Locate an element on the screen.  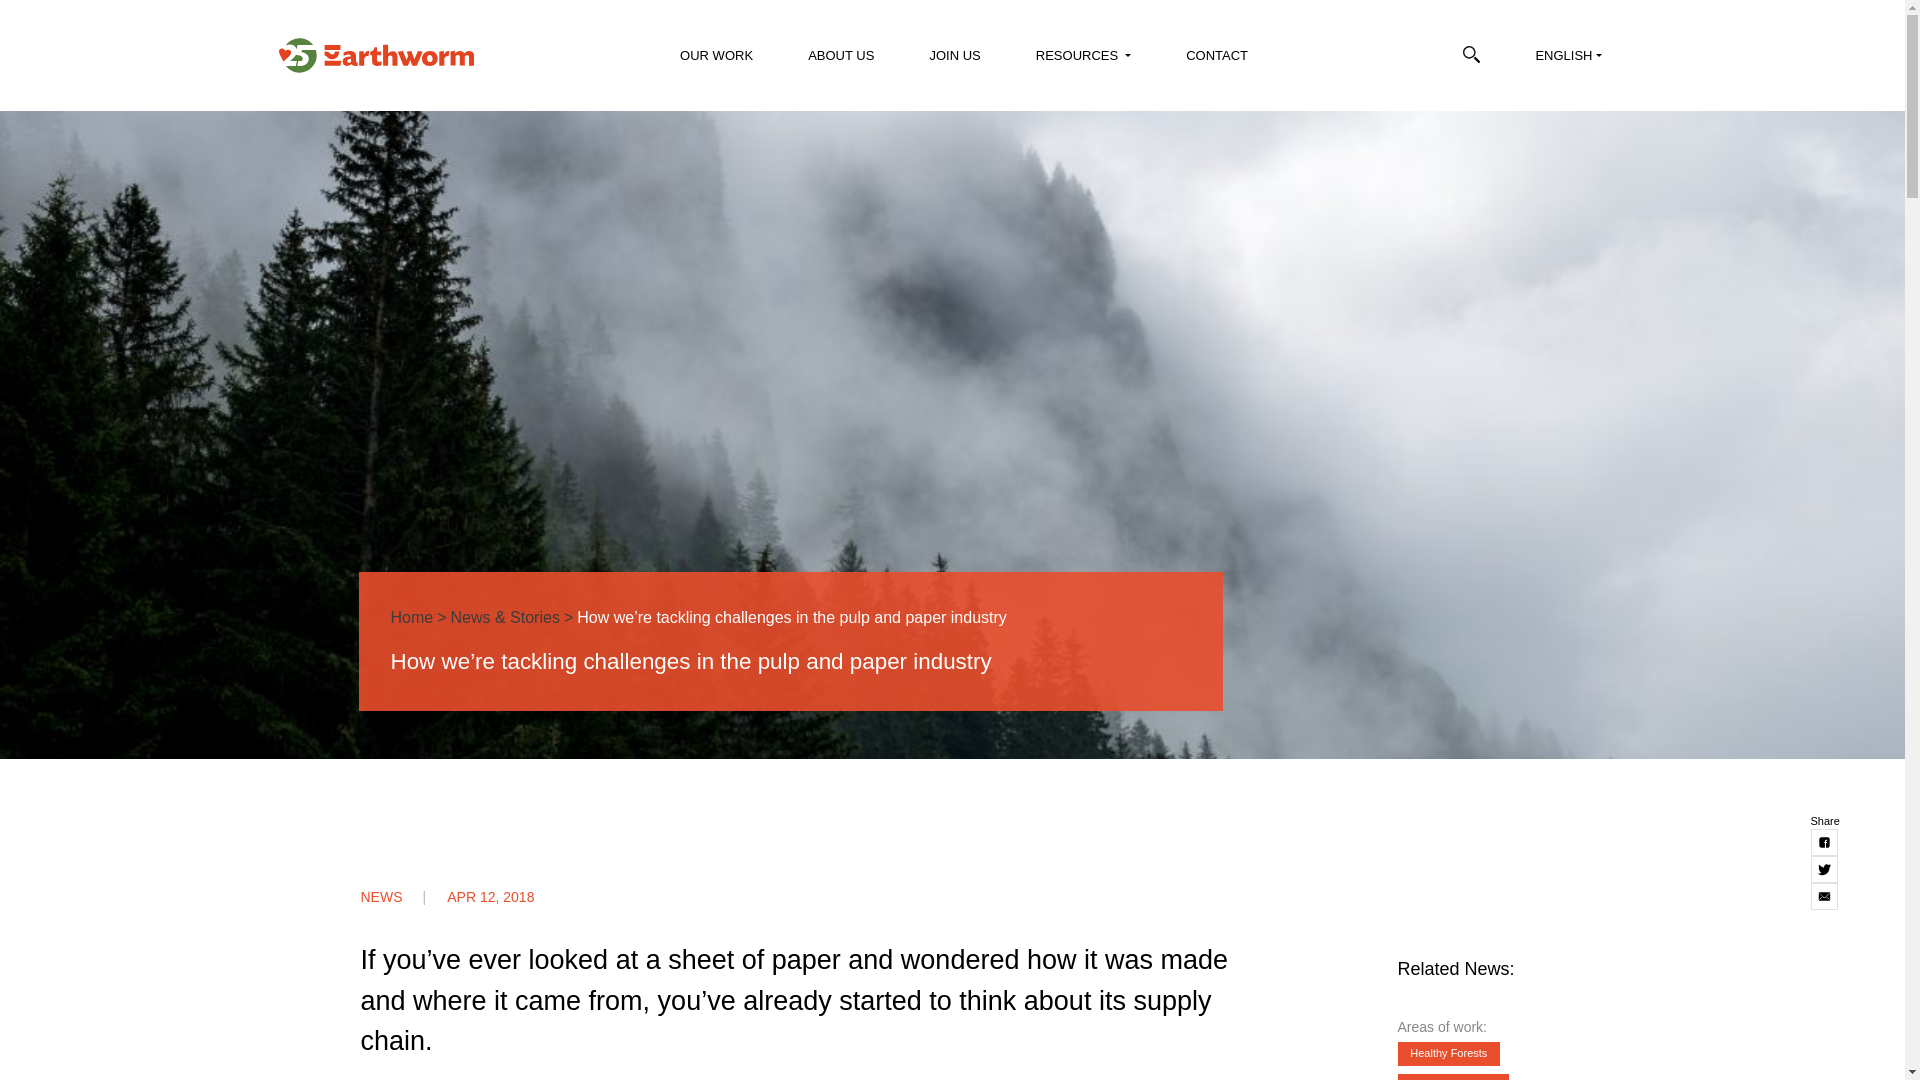
Share via E-mail is located at coordinates (1824, 896).